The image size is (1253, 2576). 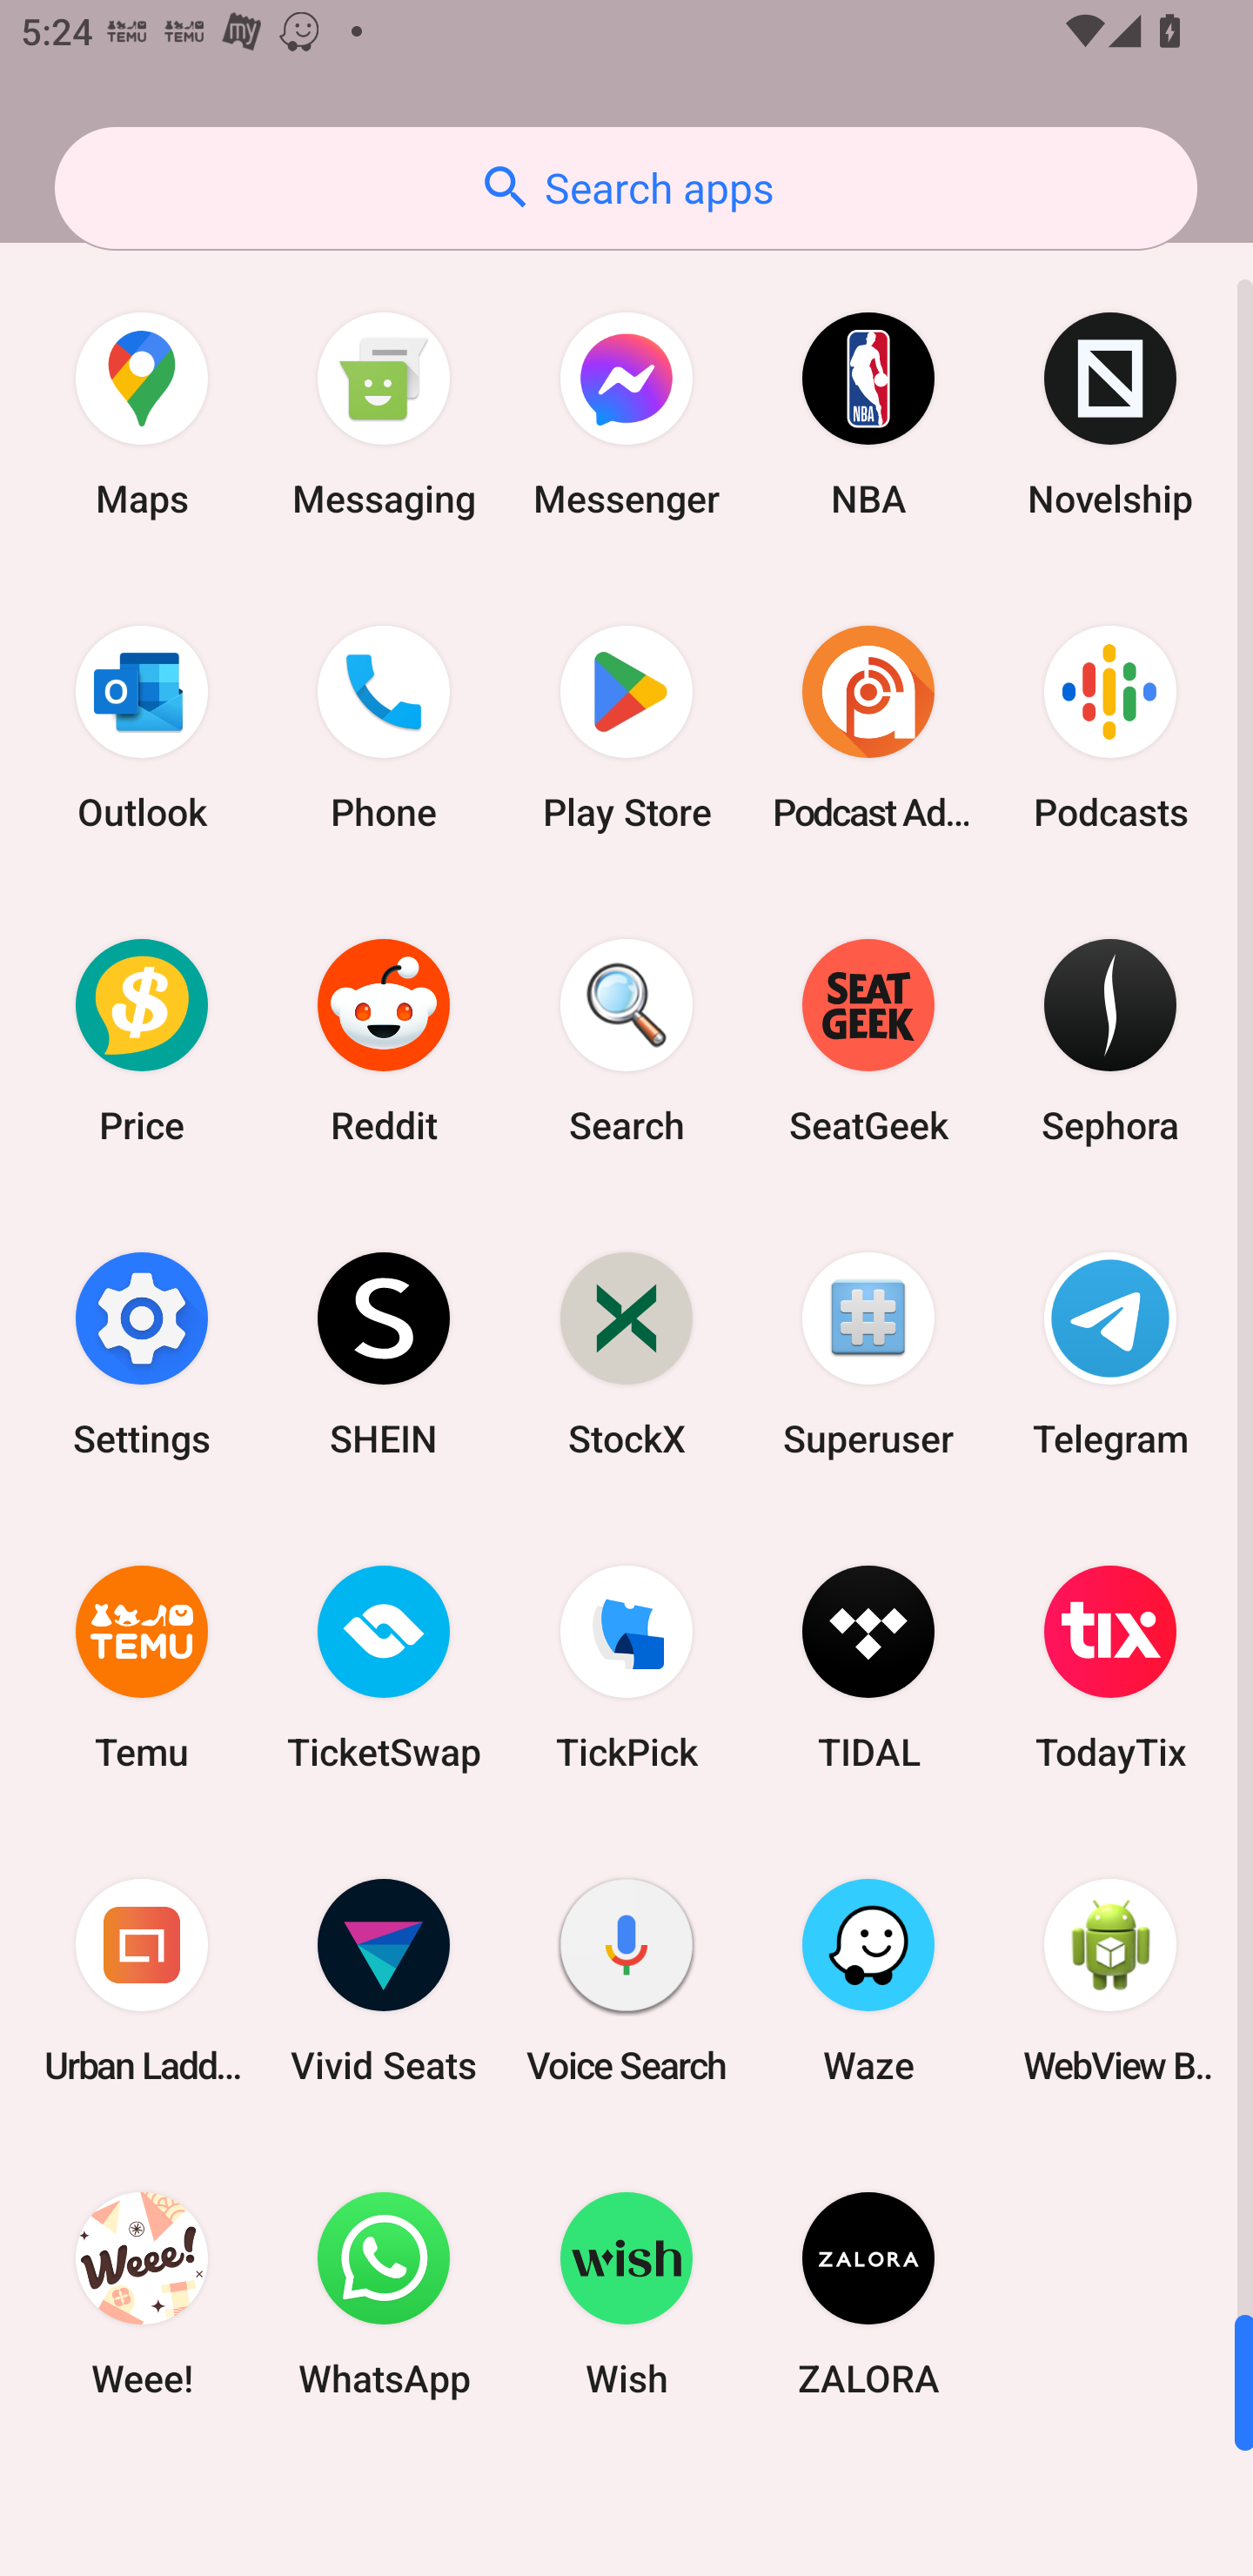 What do you see at coordinates (142, 1041) in the screenshot?
I see `Price` at bounding box center [142, 1041].